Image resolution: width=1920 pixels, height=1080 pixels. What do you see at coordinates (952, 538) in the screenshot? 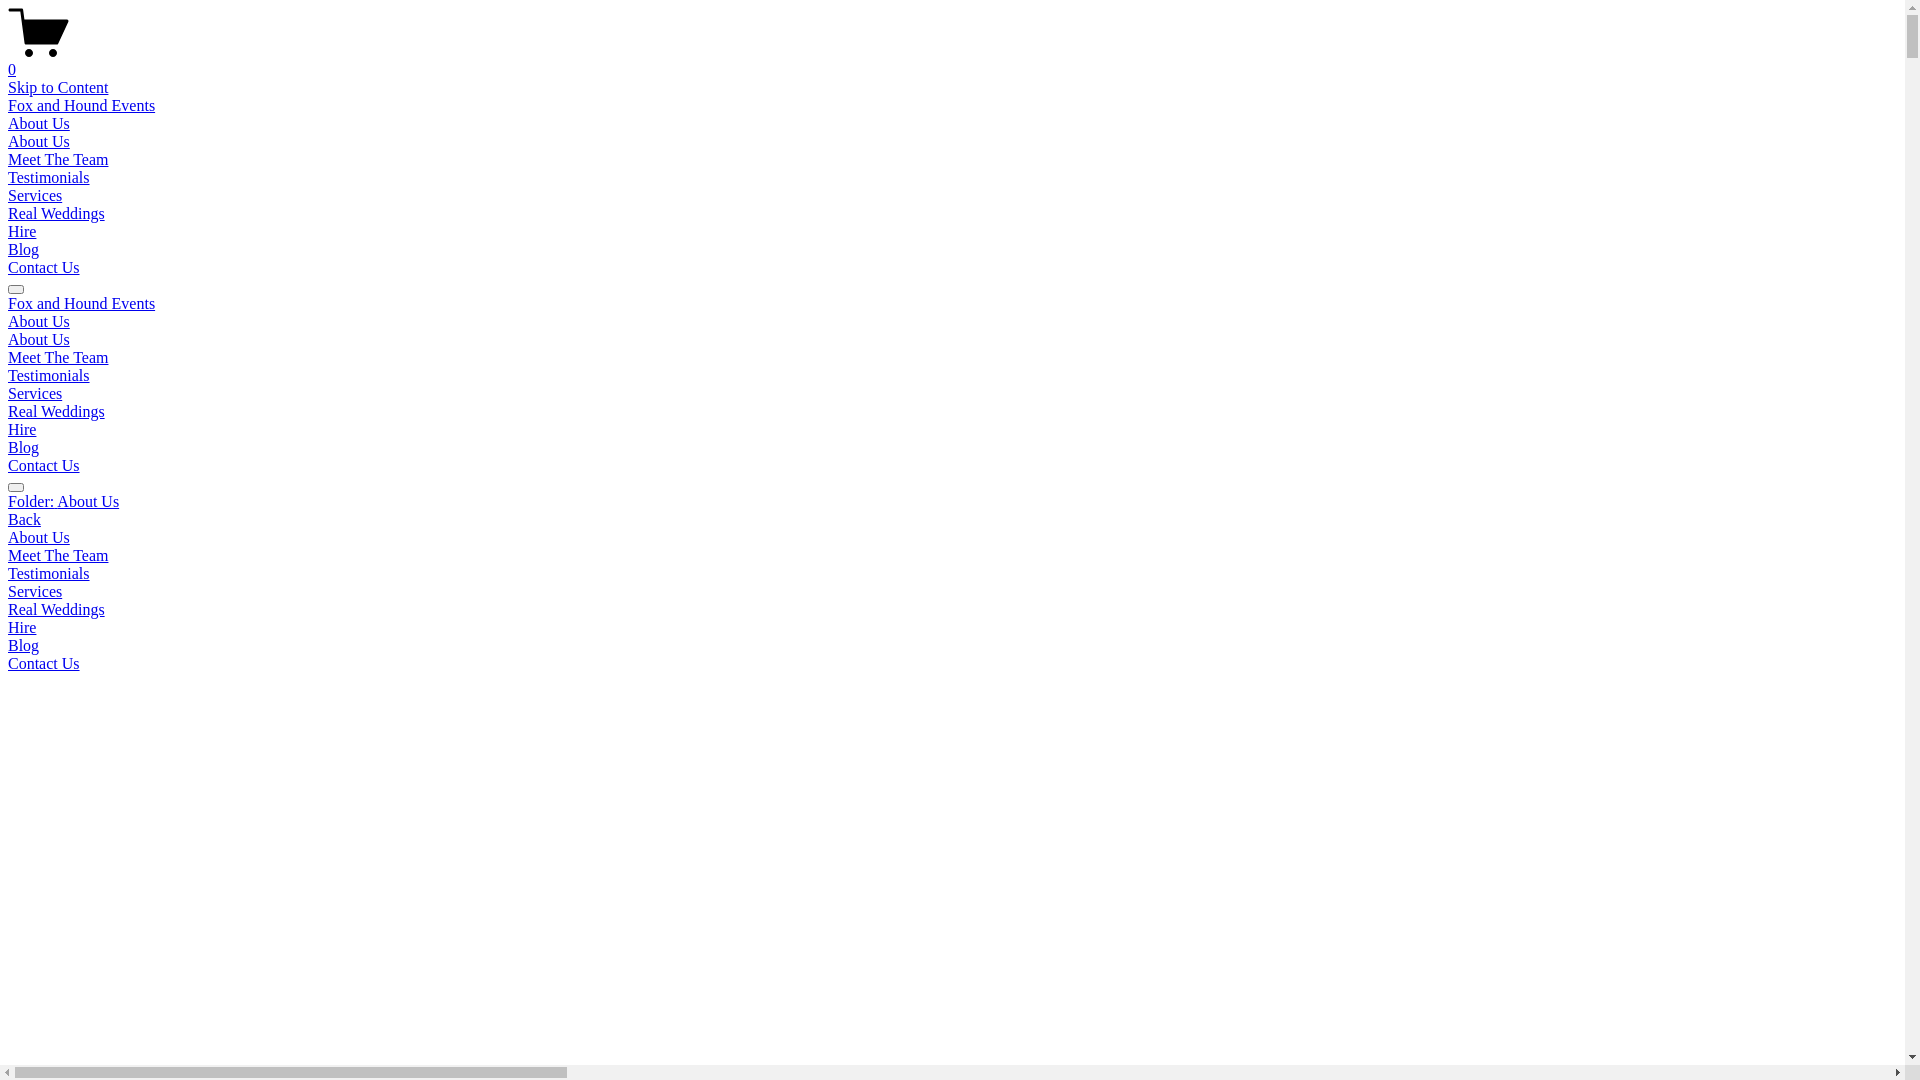
I see `About Us` at bounding box center [952, 538].